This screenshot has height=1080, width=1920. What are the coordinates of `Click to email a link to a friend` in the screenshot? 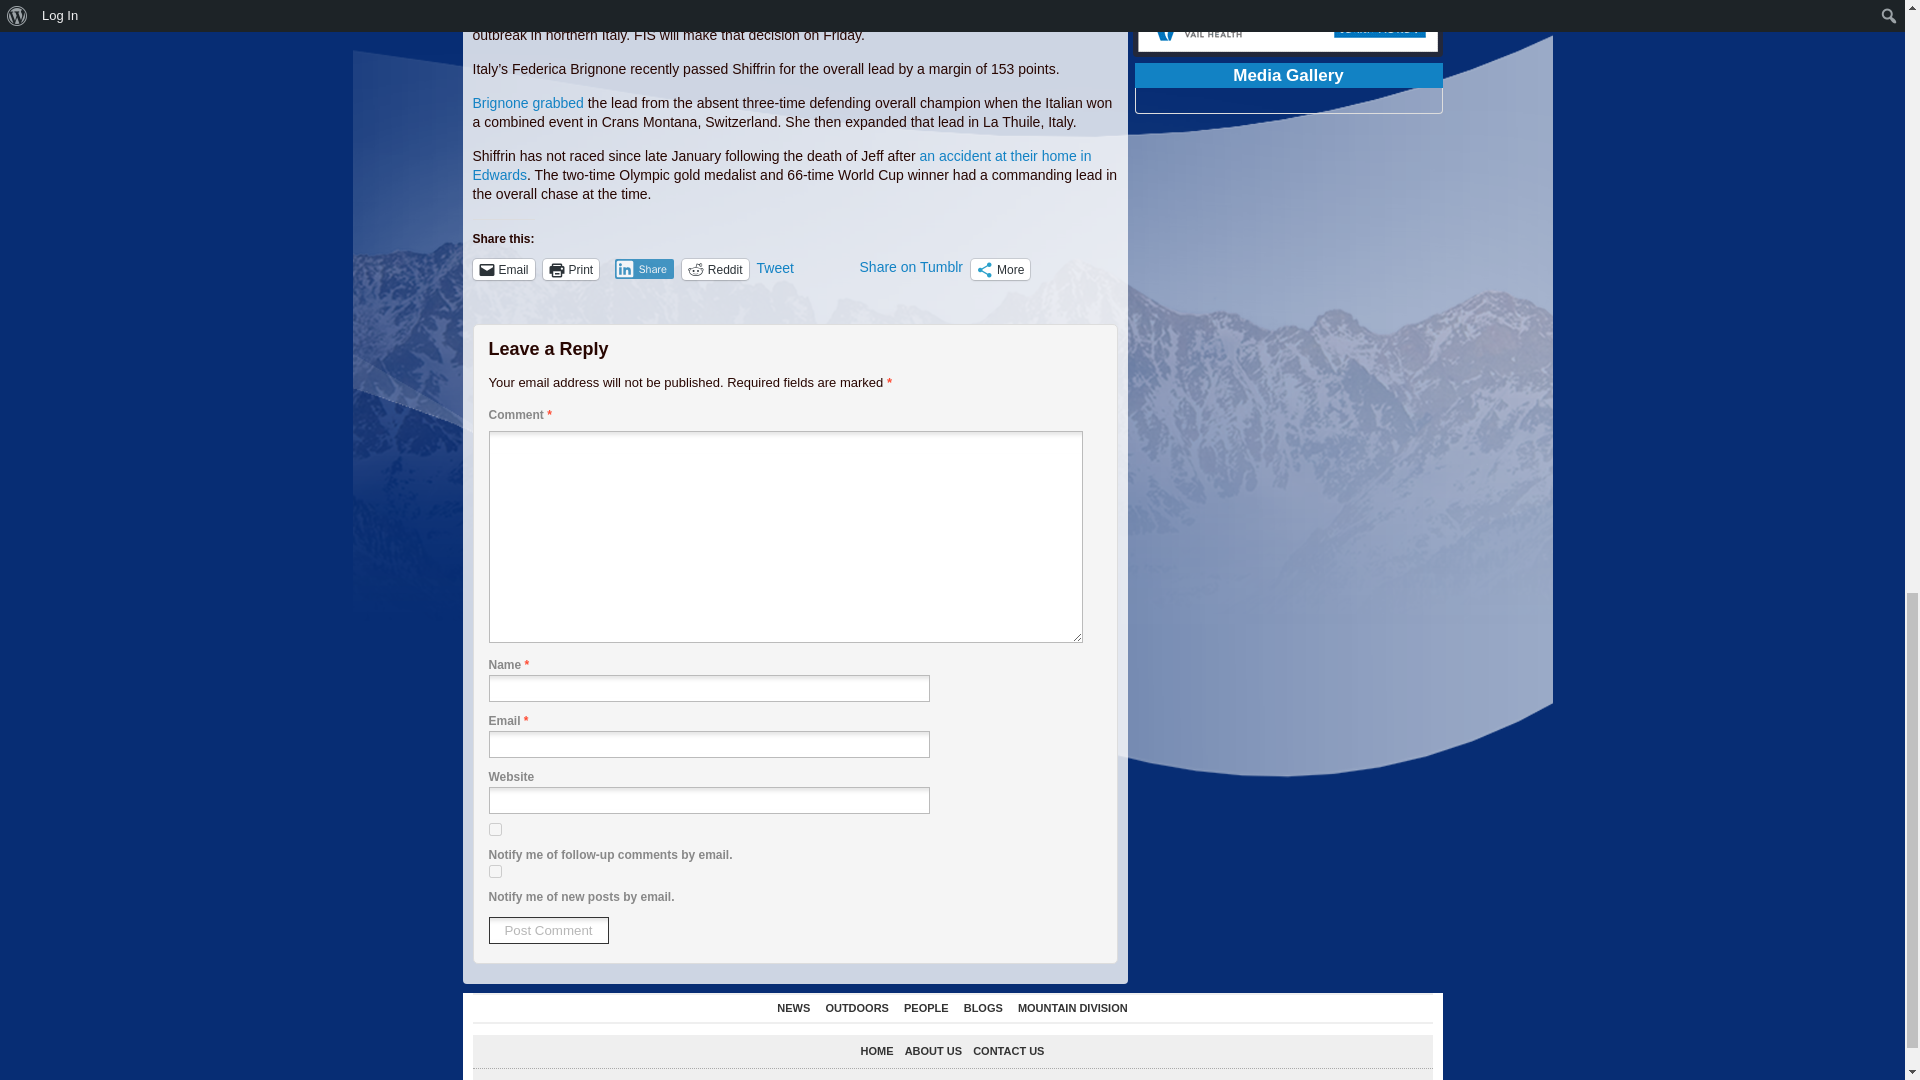 It's located at (502, 269).